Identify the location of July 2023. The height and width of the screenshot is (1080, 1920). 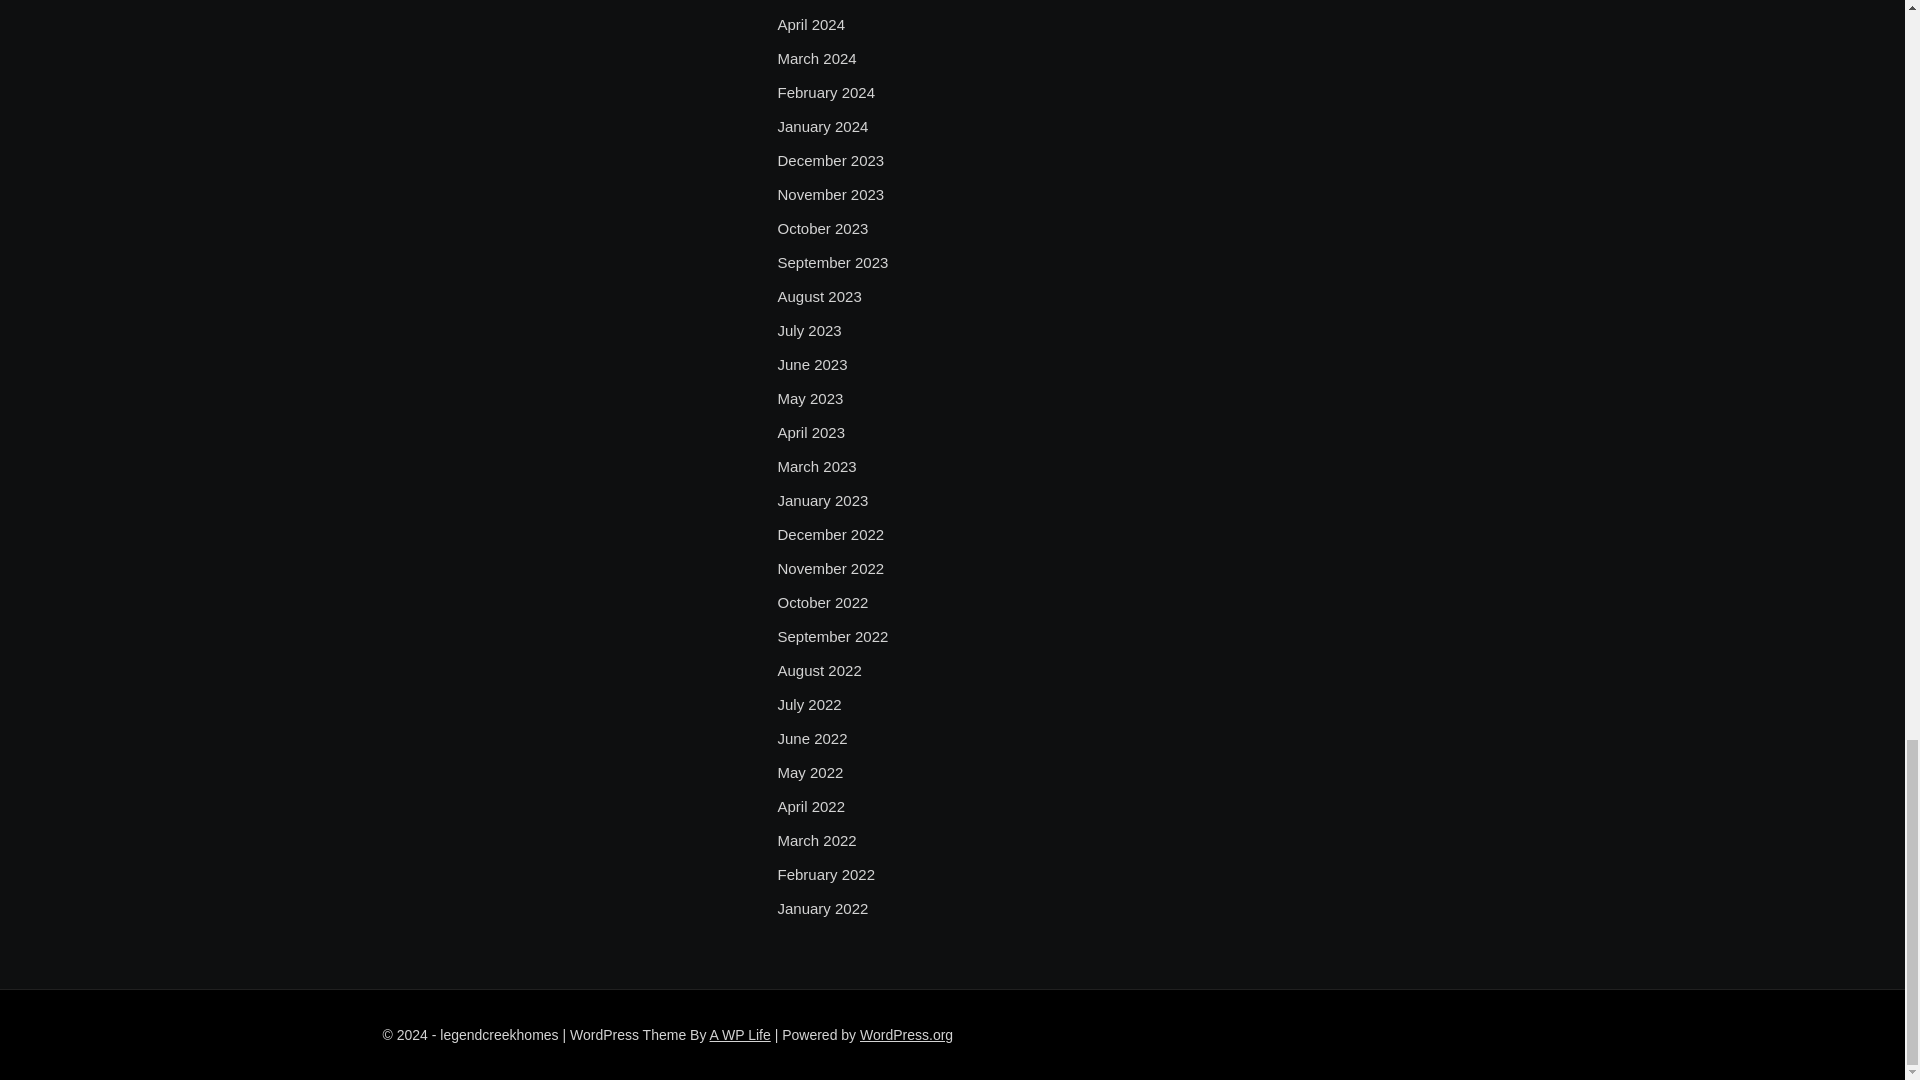
(808, 330).